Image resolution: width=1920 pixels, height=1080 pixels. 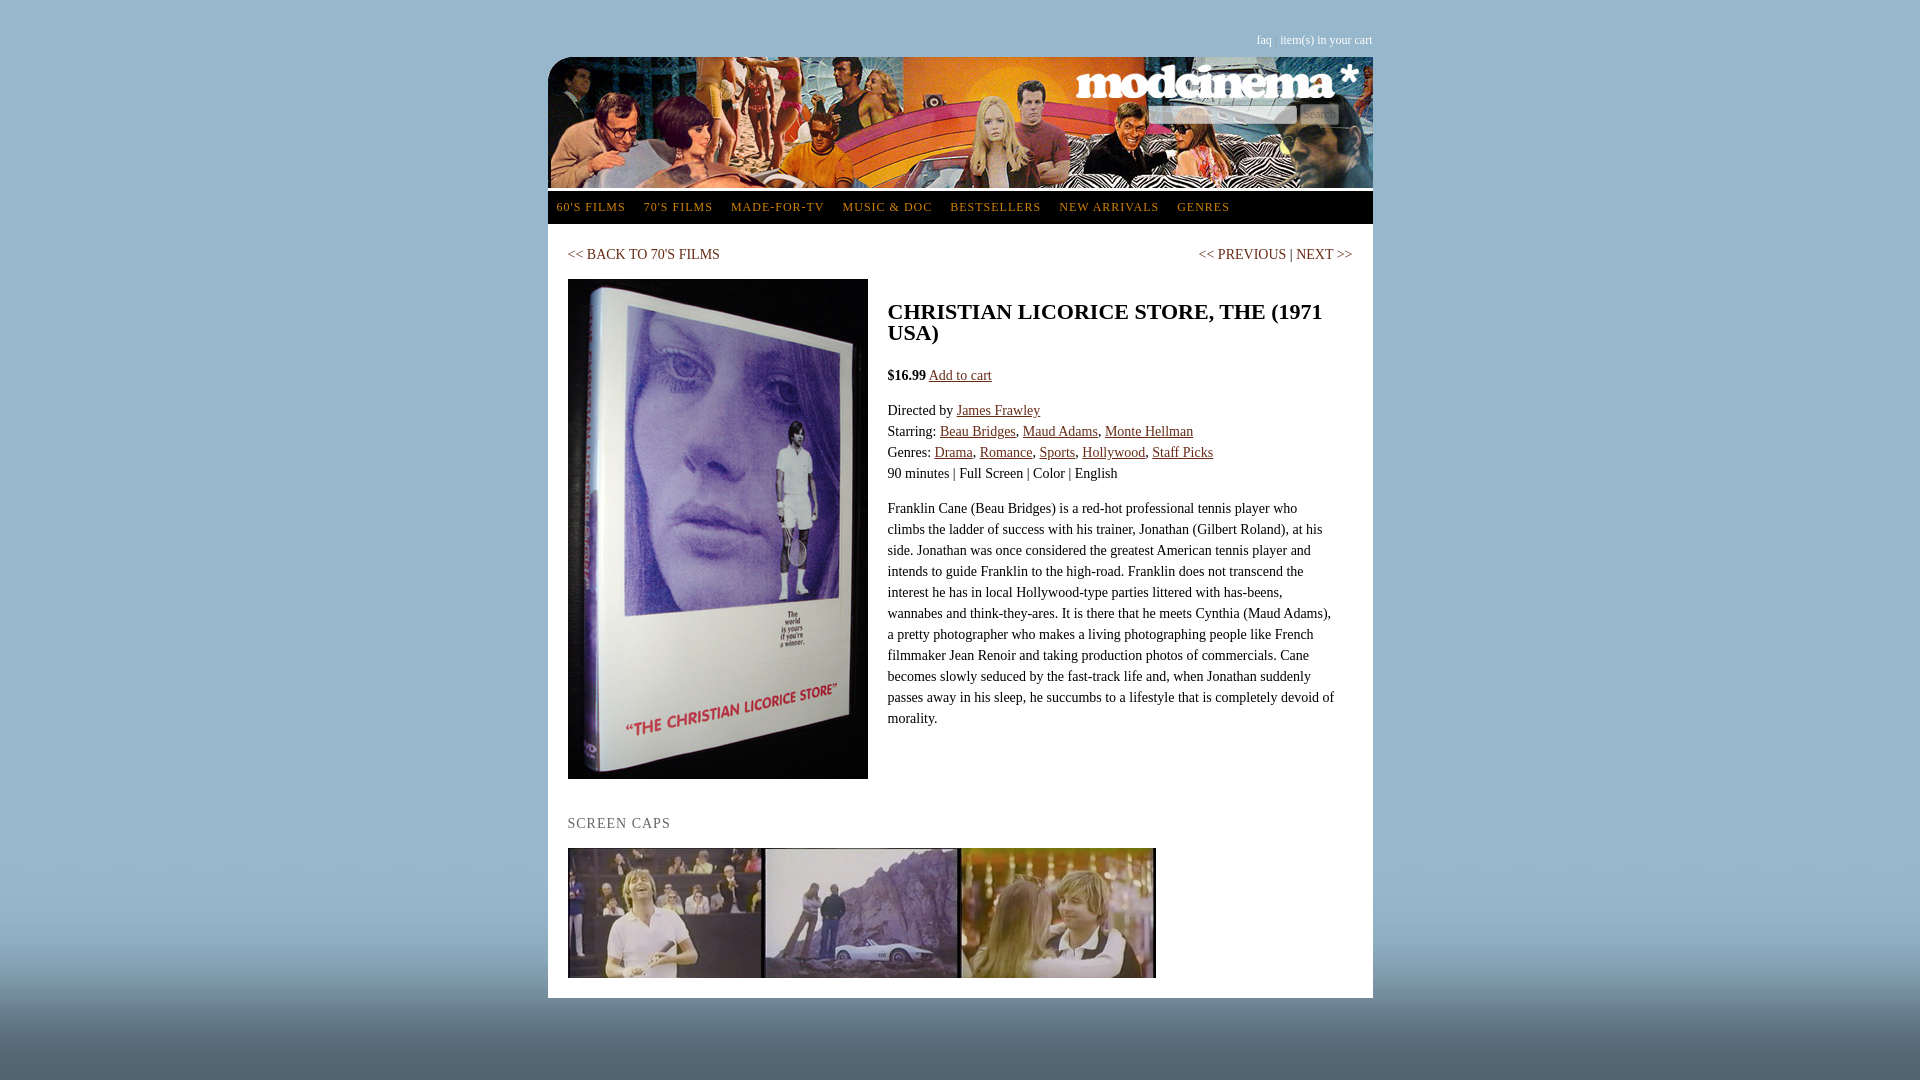 I want to click on Staff Picks, so click(x=1182, y=452).